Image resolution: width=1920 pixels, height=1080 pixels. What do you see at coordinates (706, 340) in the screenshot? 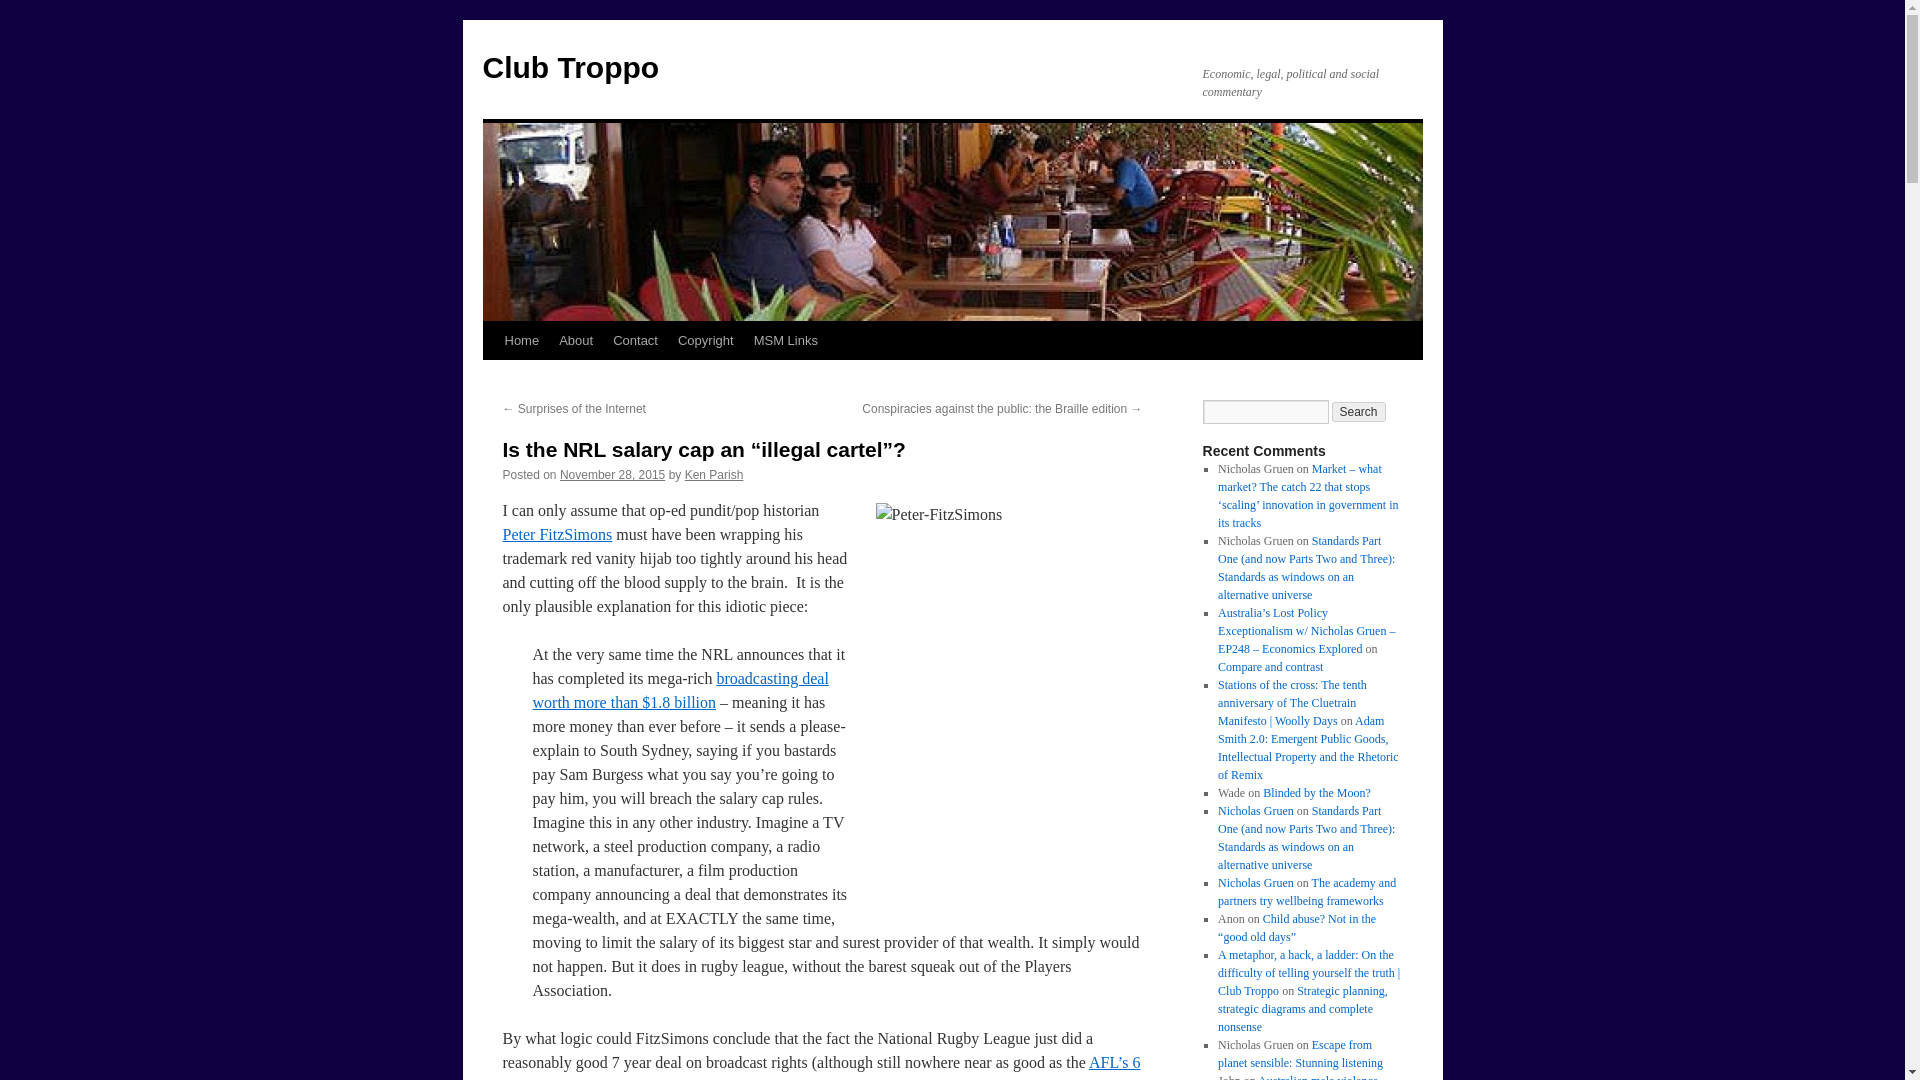
I see `Copyright` at bounding box center [706, 340].